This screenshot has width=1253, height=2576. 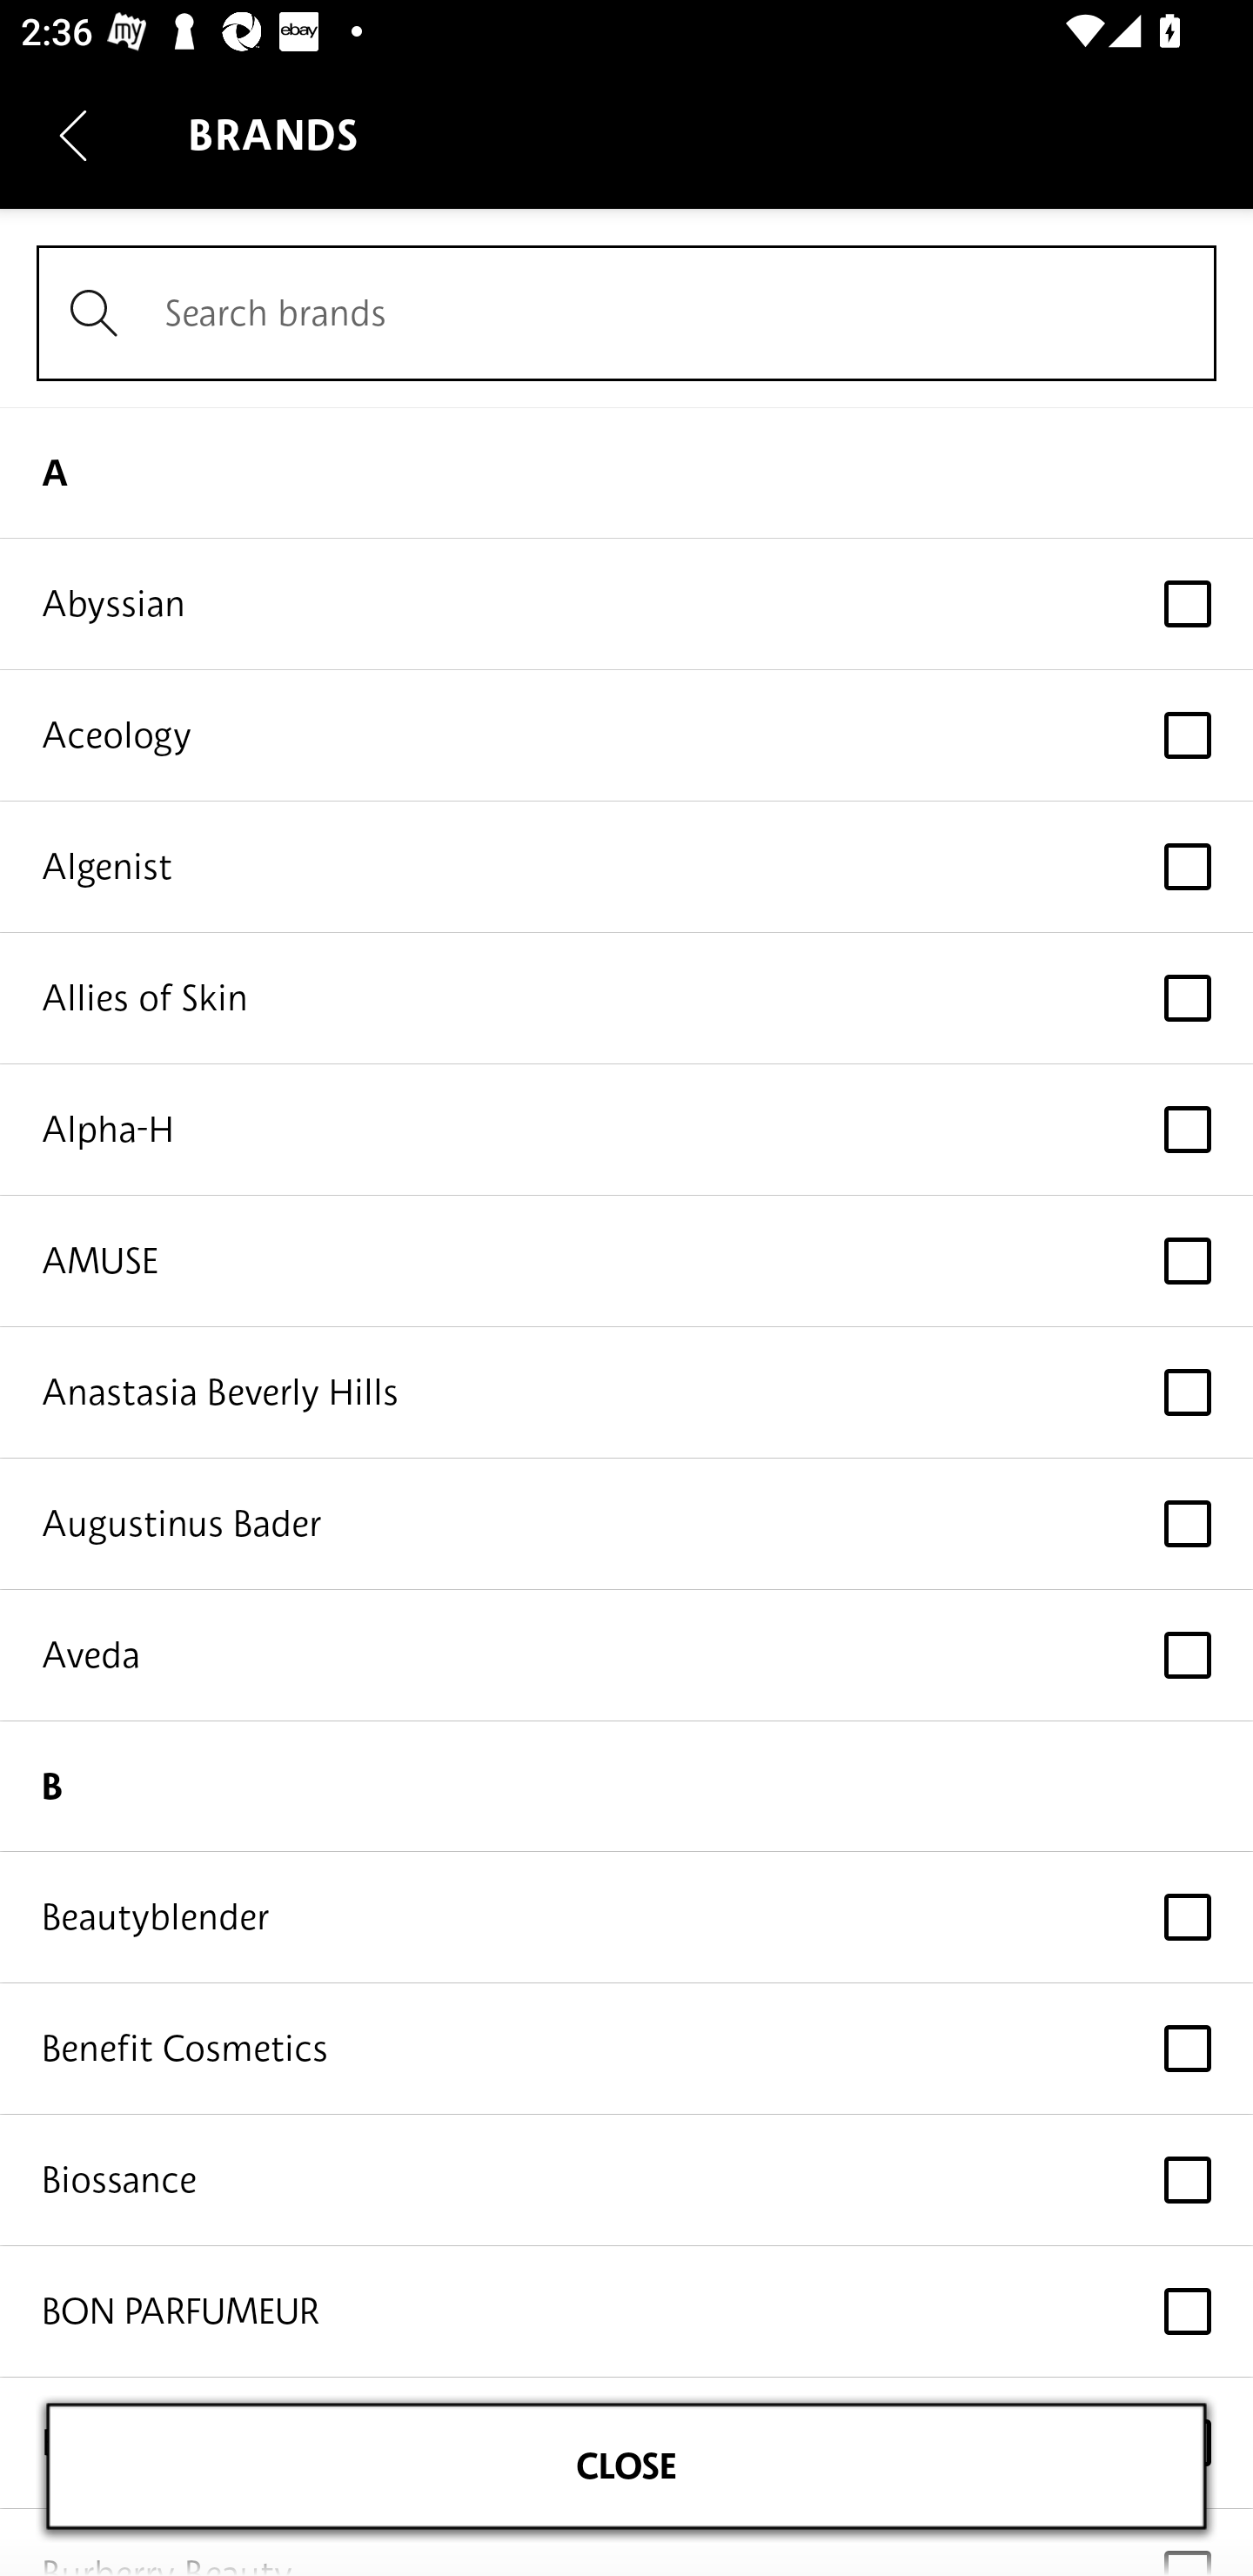 I want to click on Anastasia Beverly Hills, so click(x=626, y=1392).